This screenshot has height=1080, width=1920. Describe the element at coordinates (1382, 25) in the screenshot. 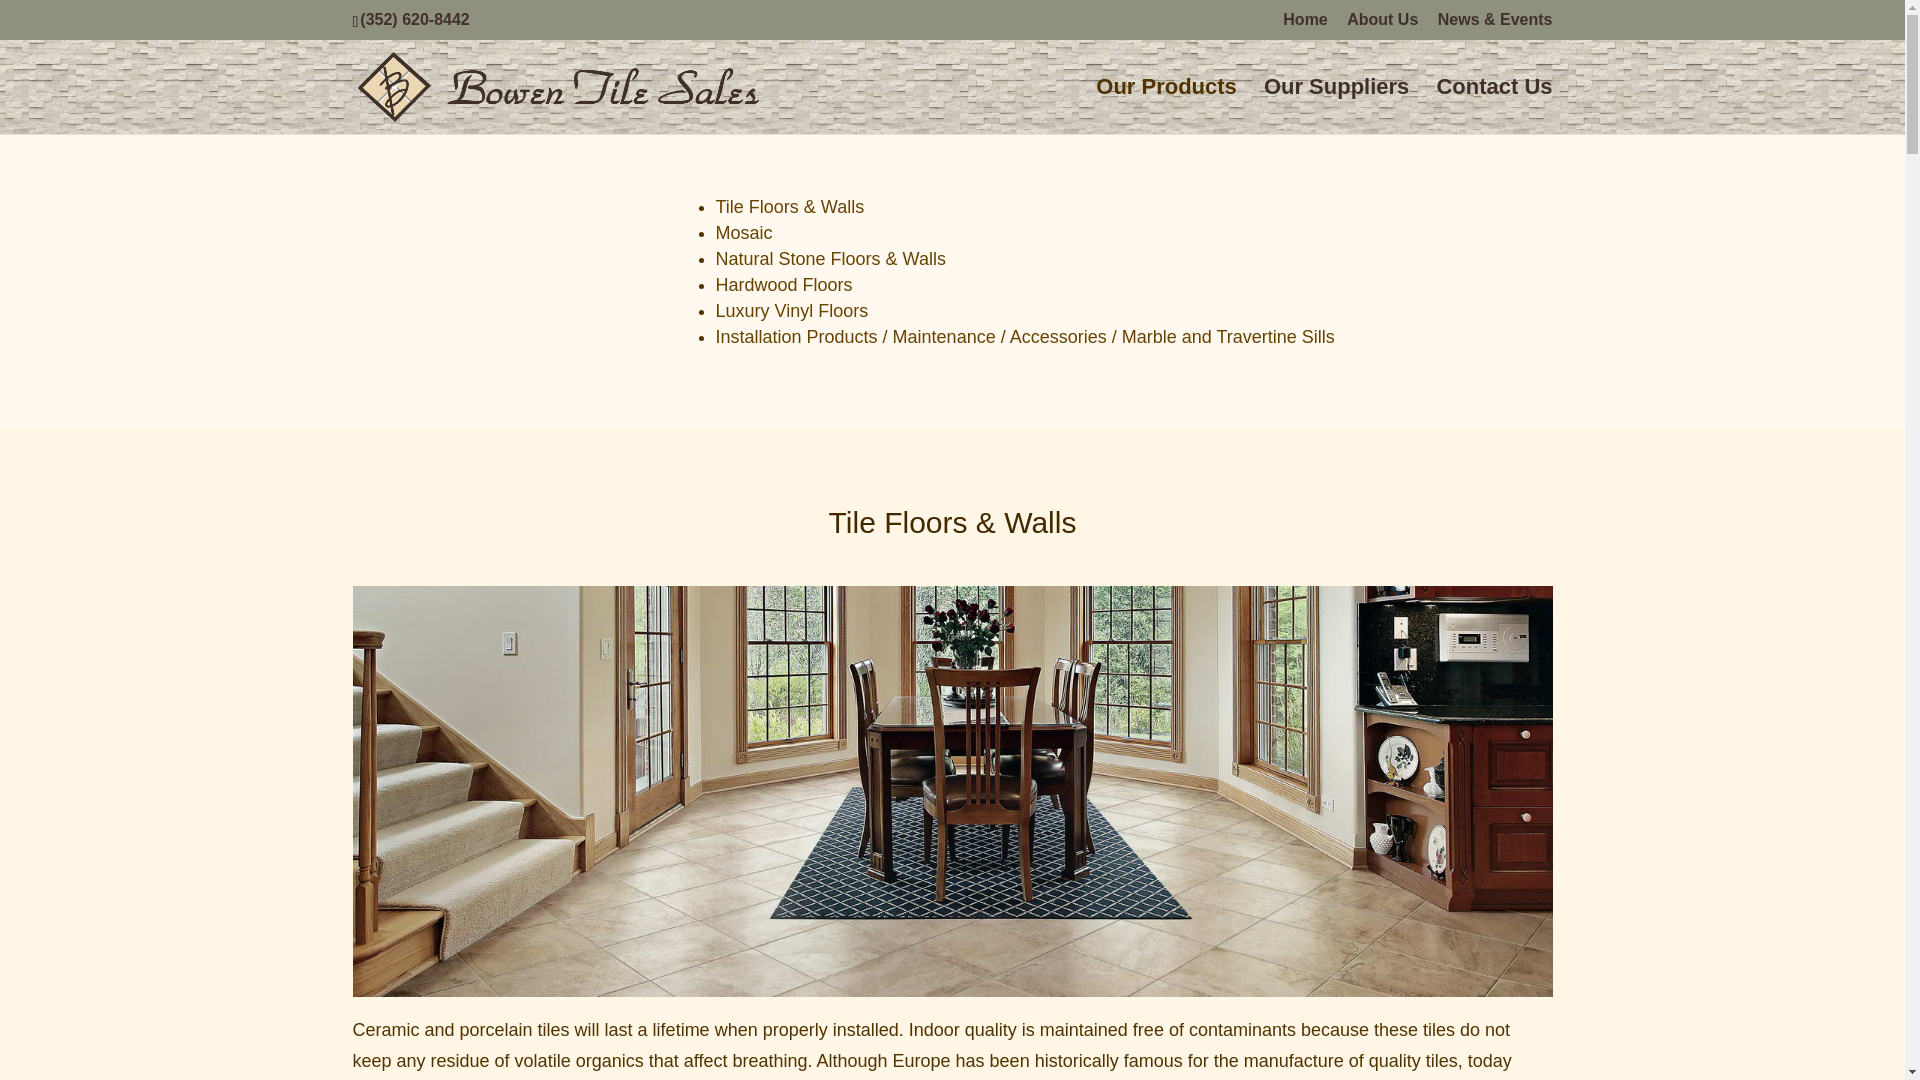

I see `About Us` at that location.